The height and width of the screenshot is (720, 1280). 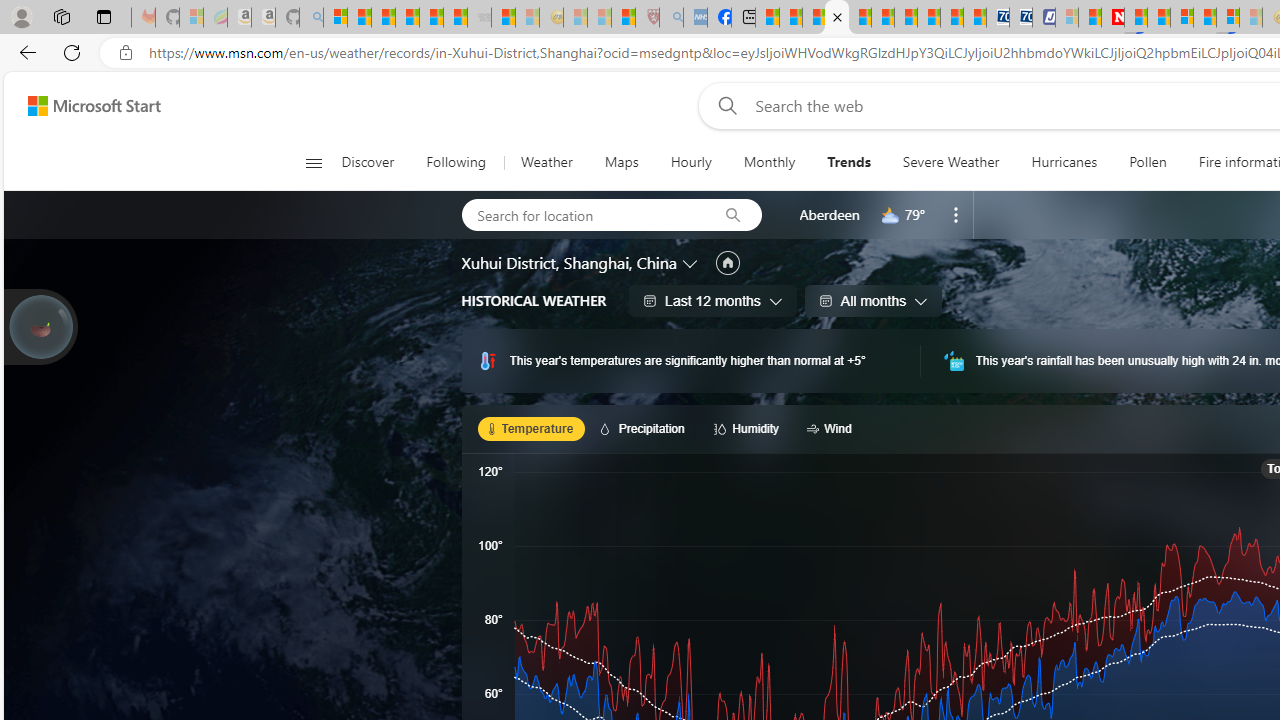 What do you see at coordinates (829, 214) in the screenshot?
I see `Aberdeen` at bounding box center [829, 214].